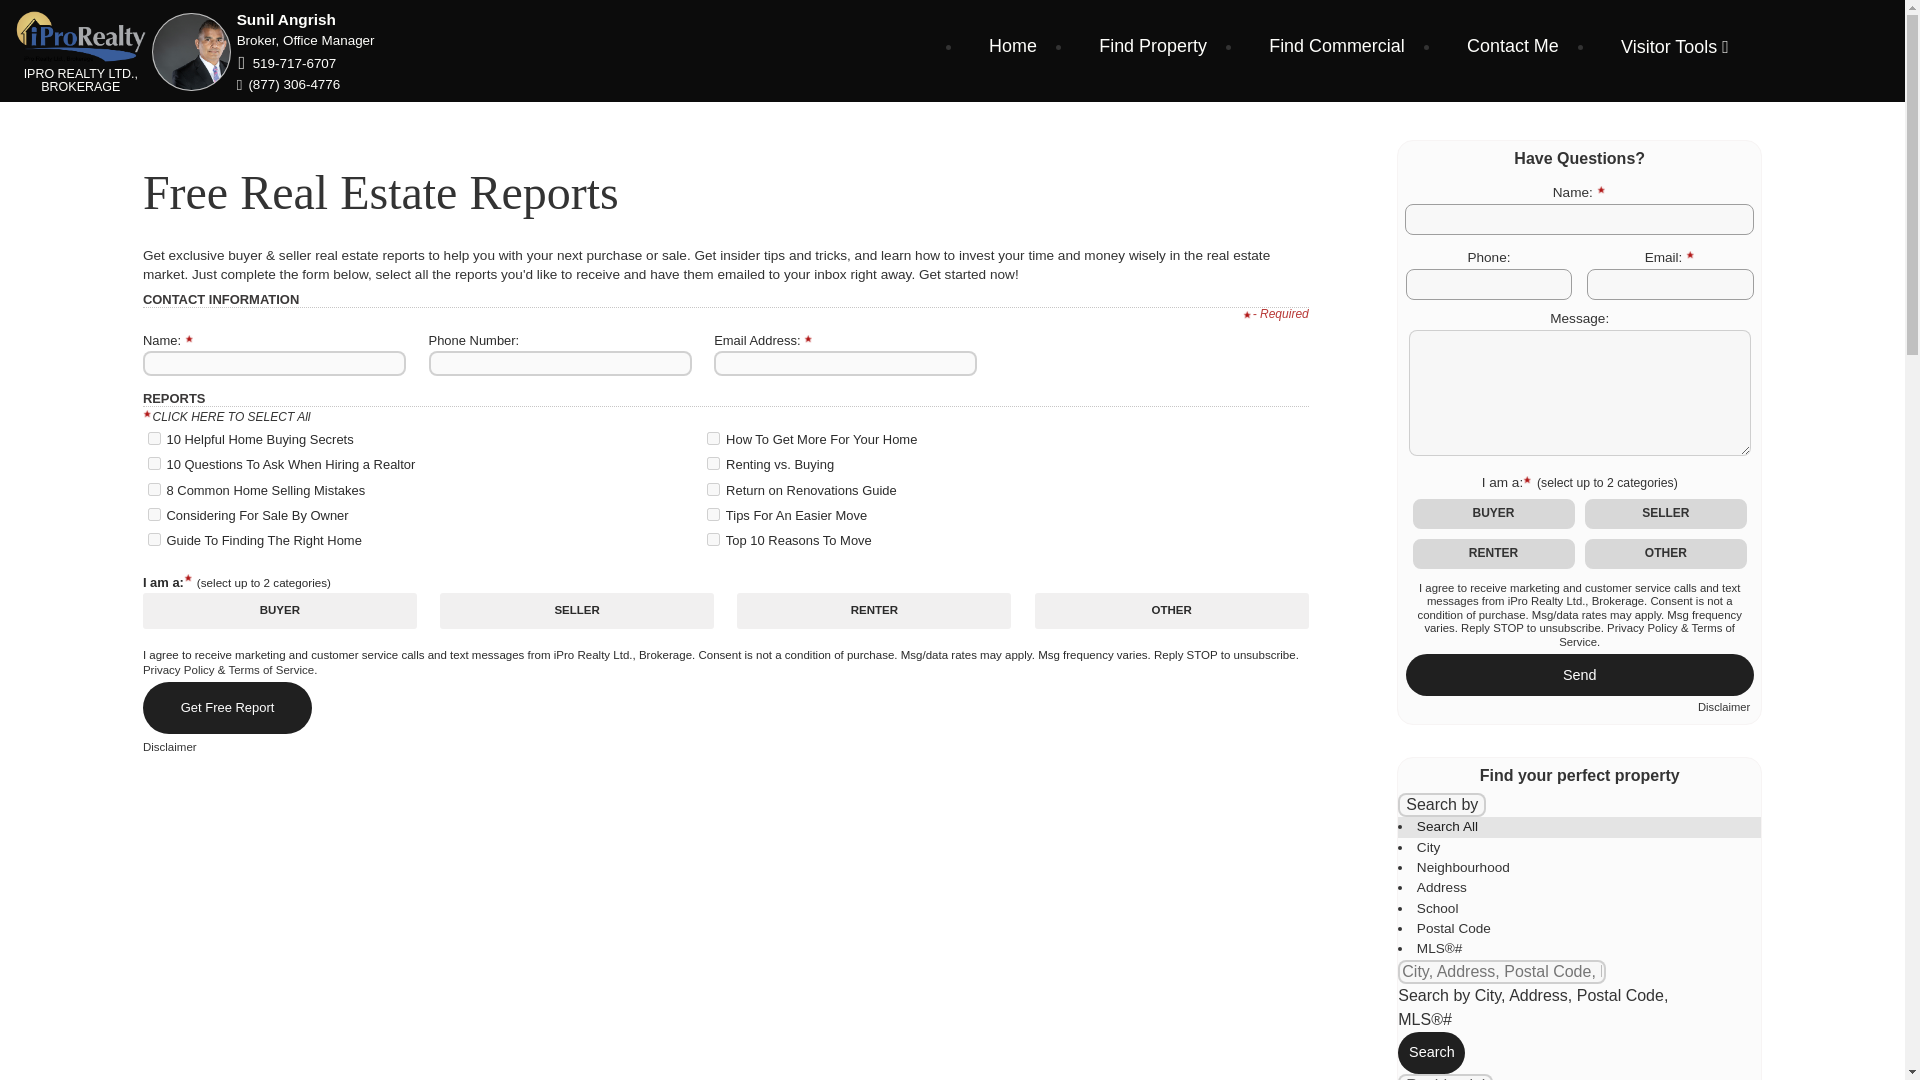 The image size is (1920, 1080). I want to click on Find Commercial, so click(1336, 46).